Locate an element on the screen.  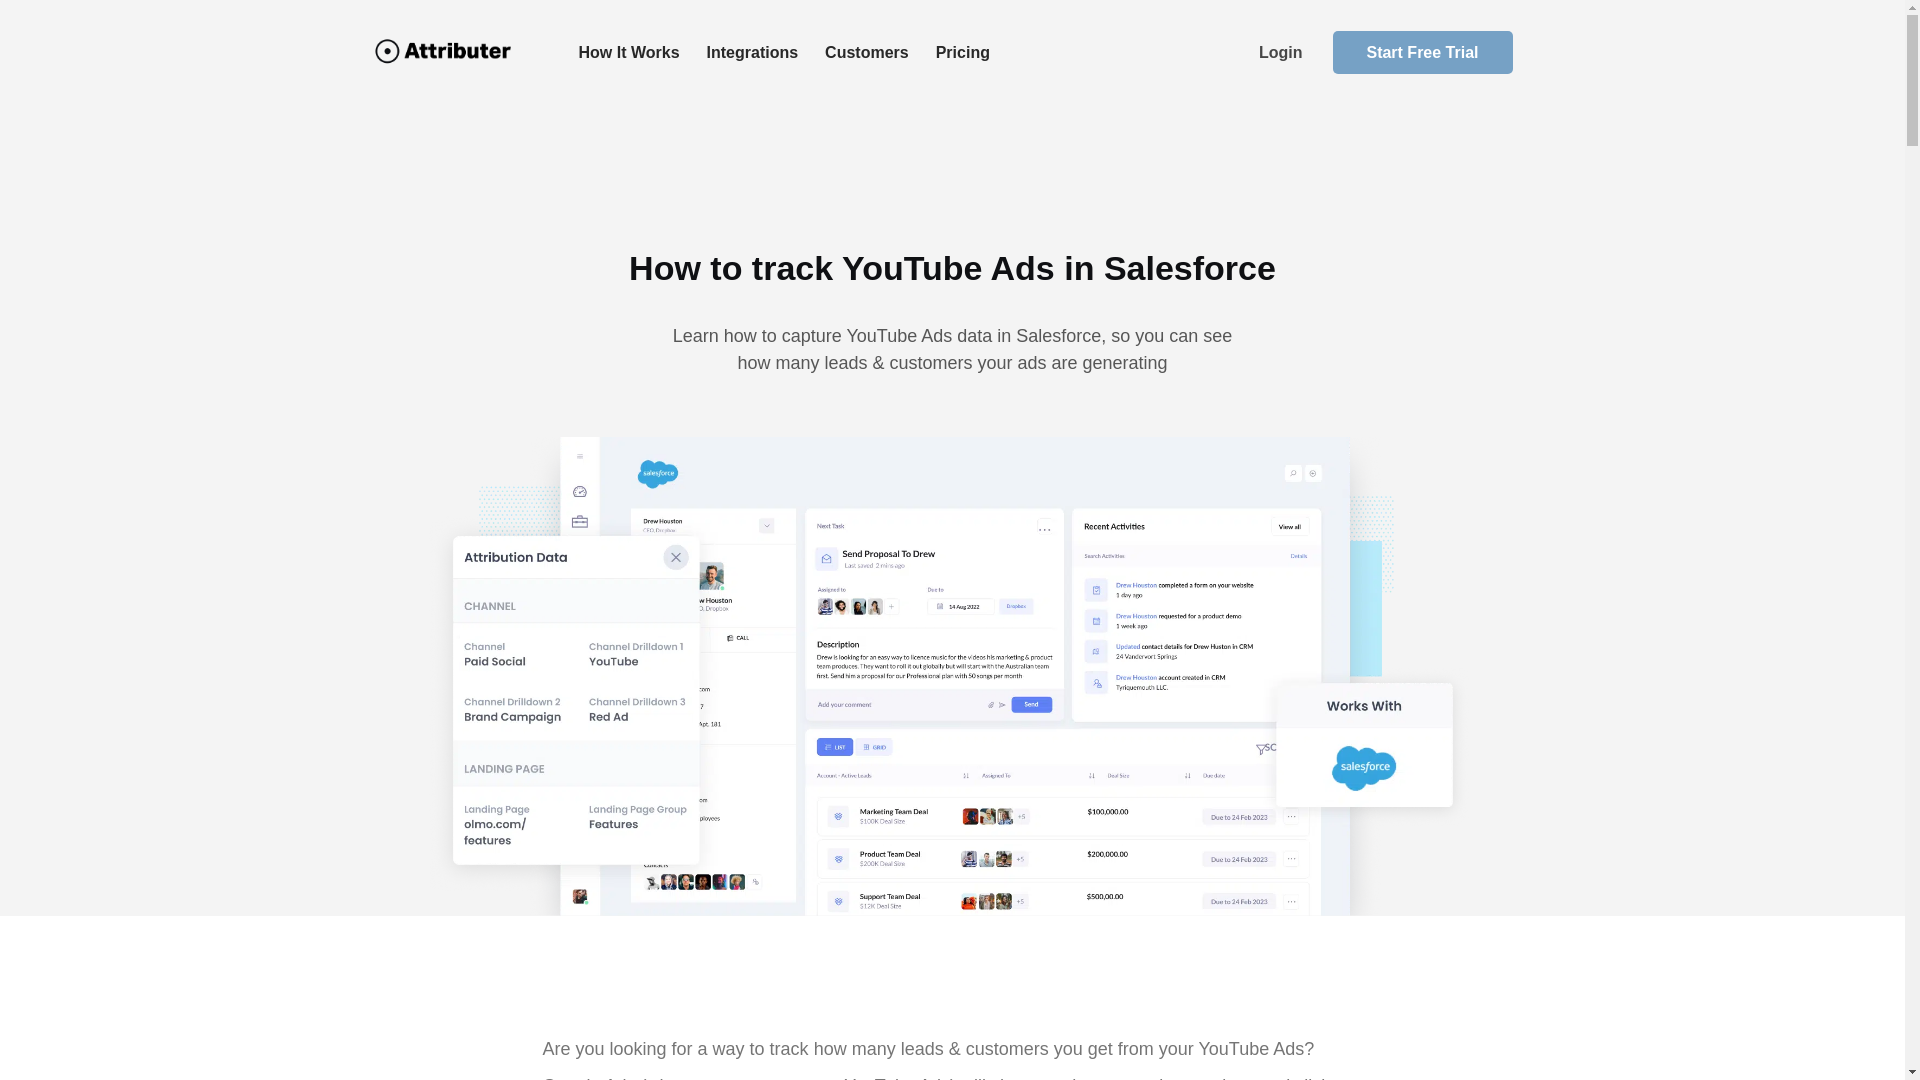
Login is located at coordinates (1281, 52).